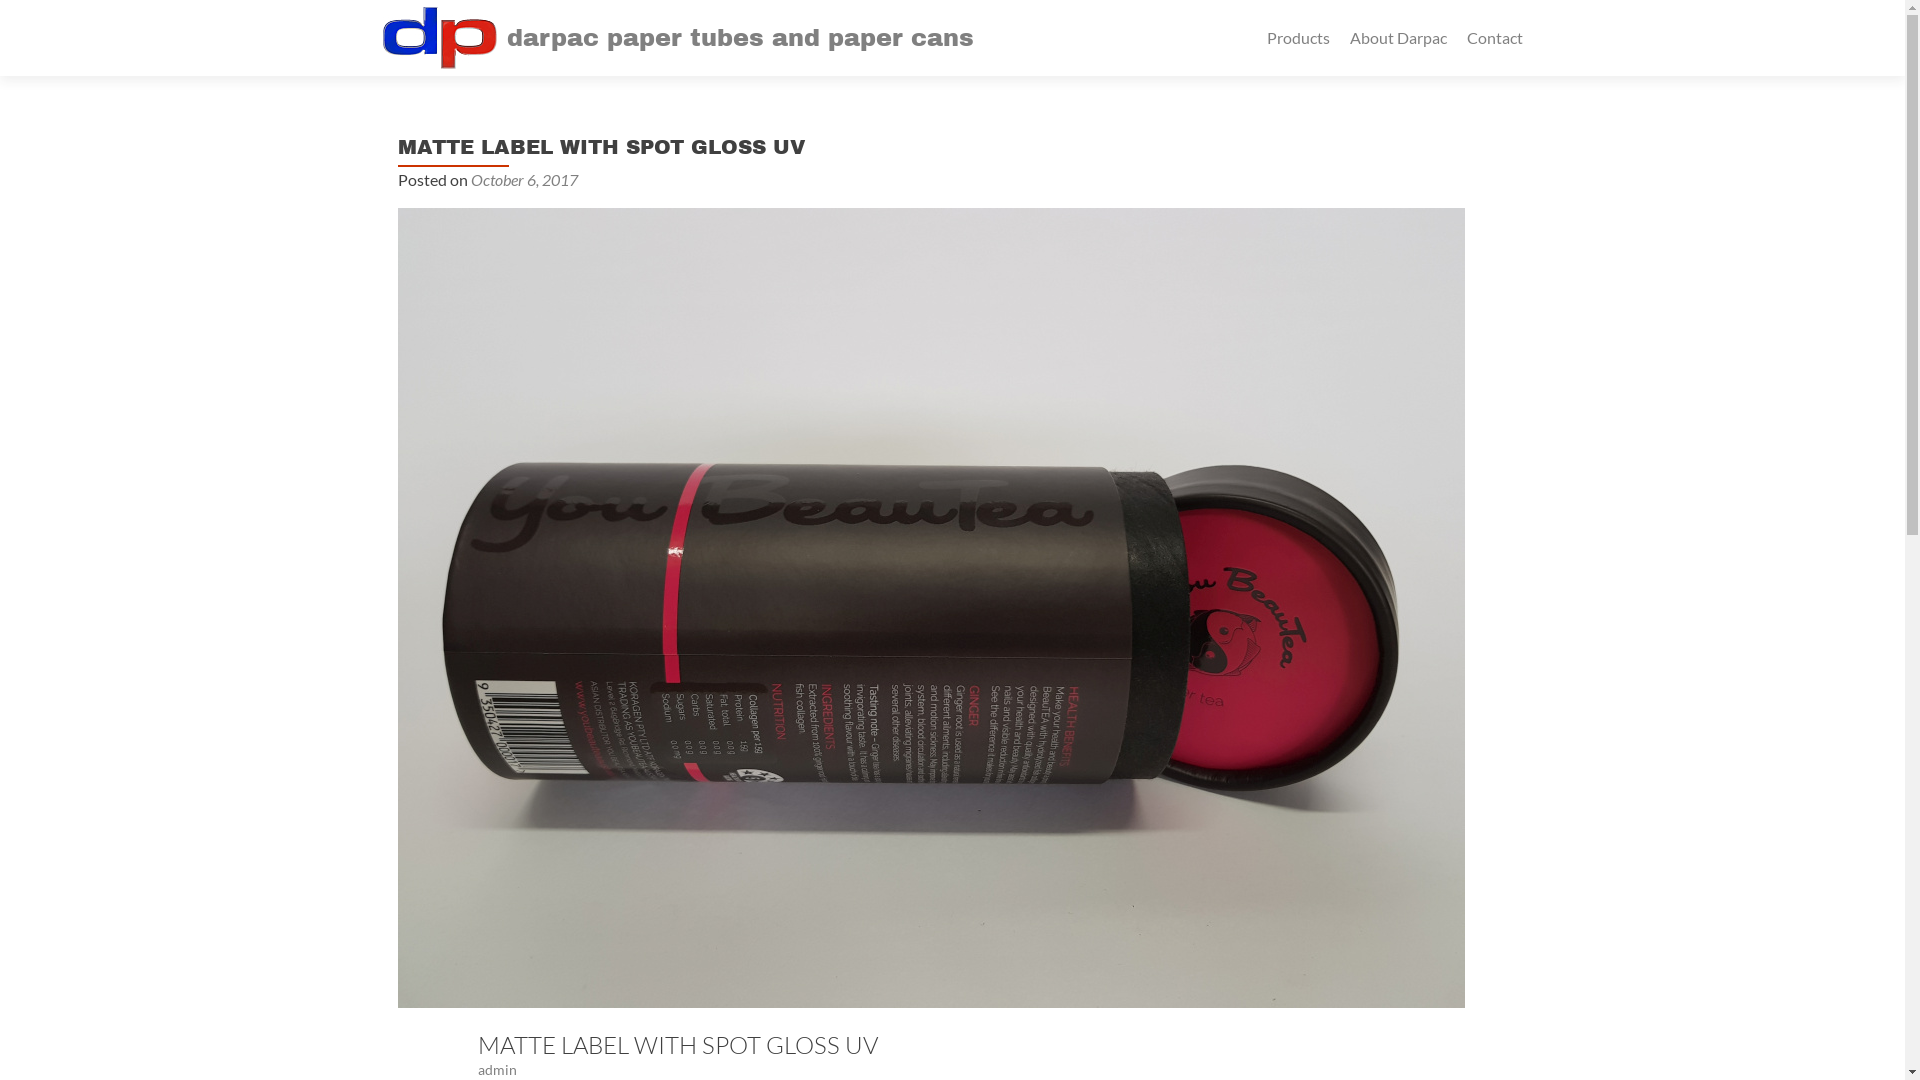  I want to click on admin, so click(498, 1070).